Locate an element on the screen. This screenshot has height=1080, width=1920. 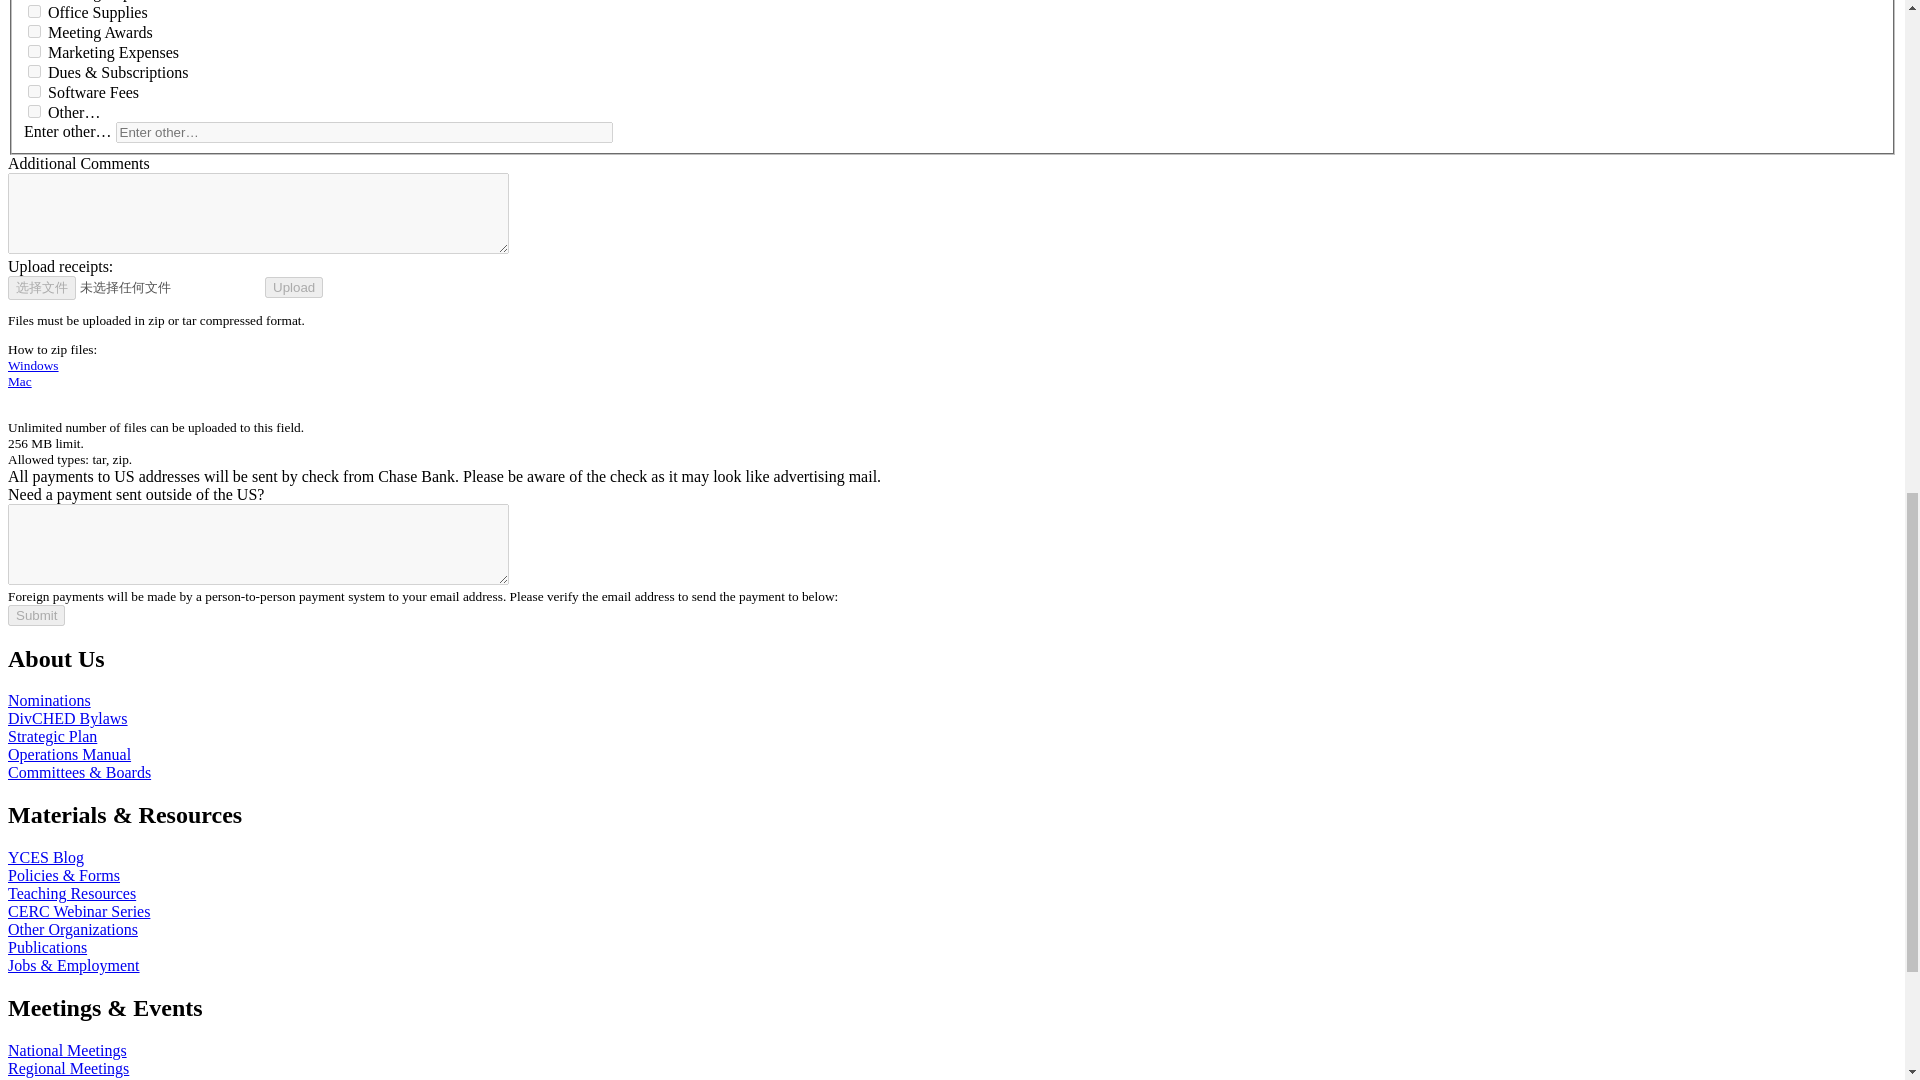
Windows is located at coordinates (33, 364).